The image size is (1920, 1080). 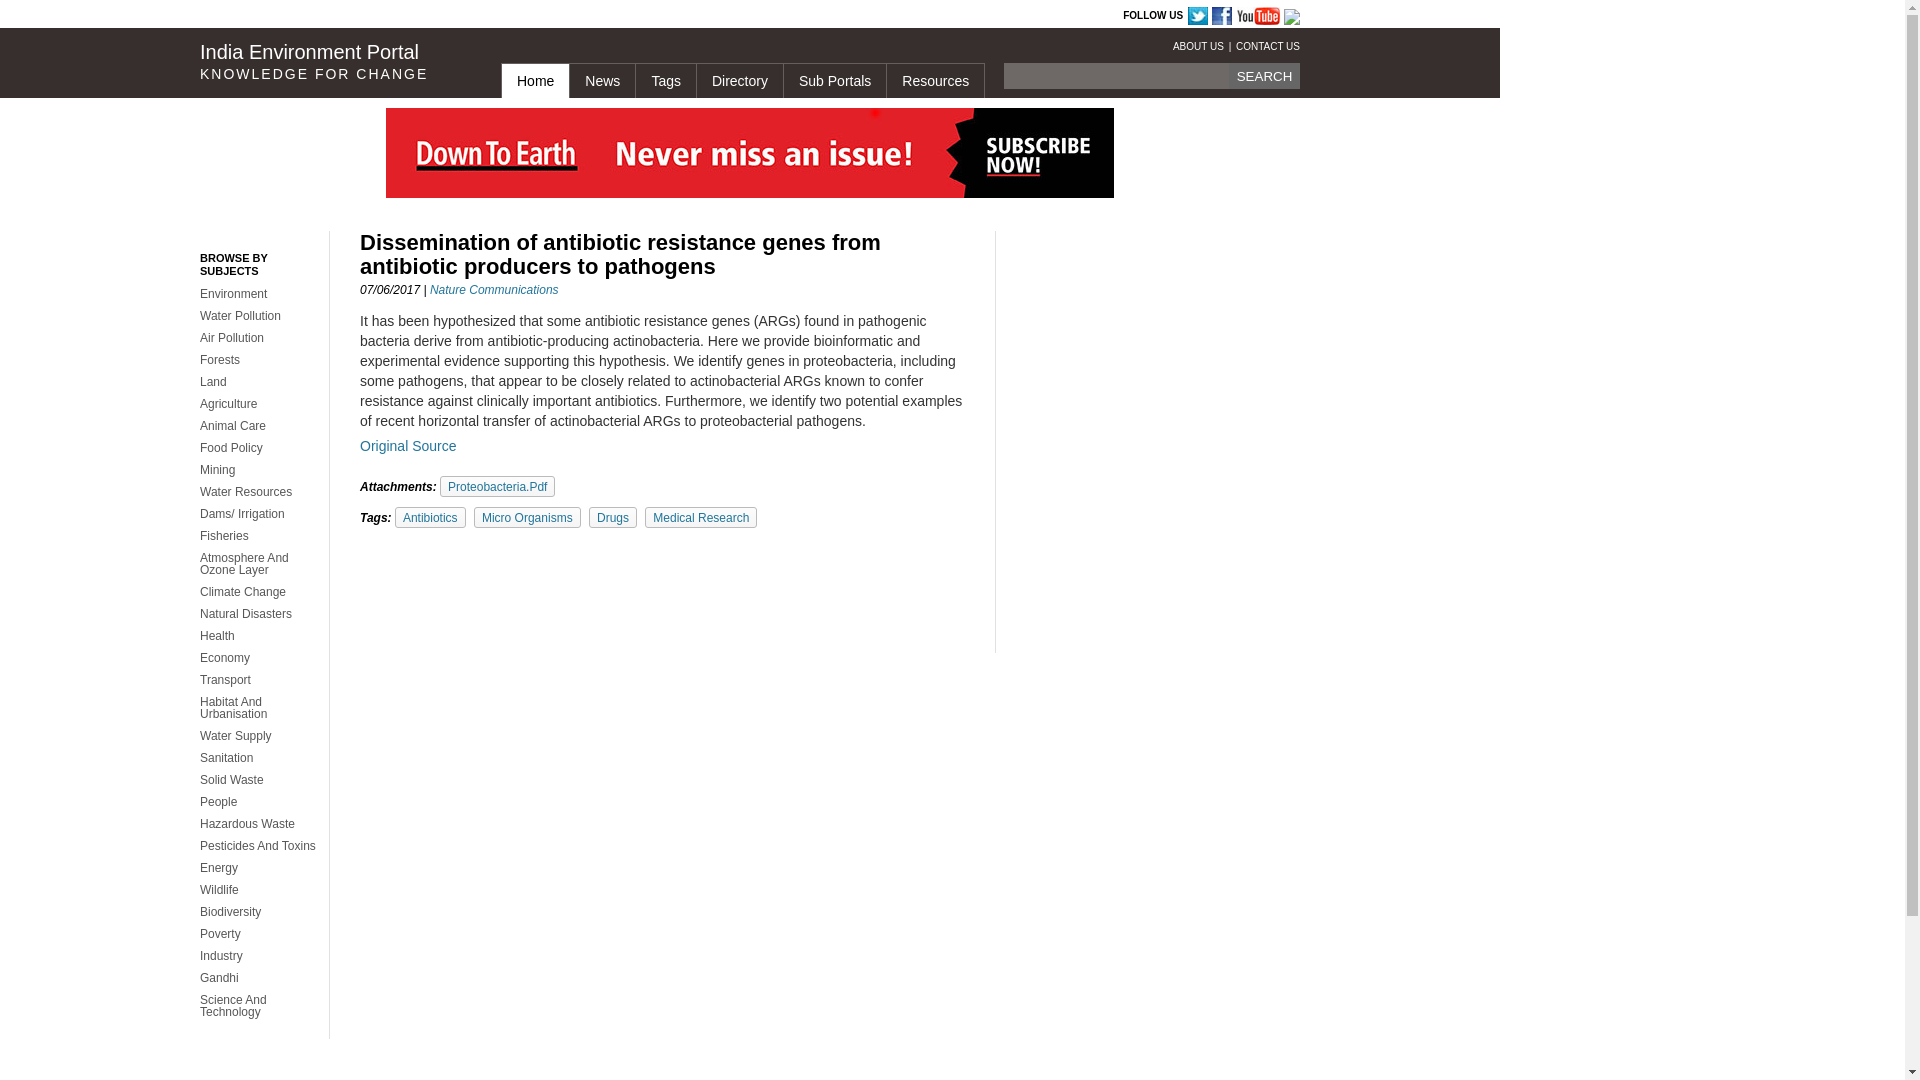 I want to click on India Environment Portal KNOWLEDGE FOR CHANGE, so click(x=334, y=62).